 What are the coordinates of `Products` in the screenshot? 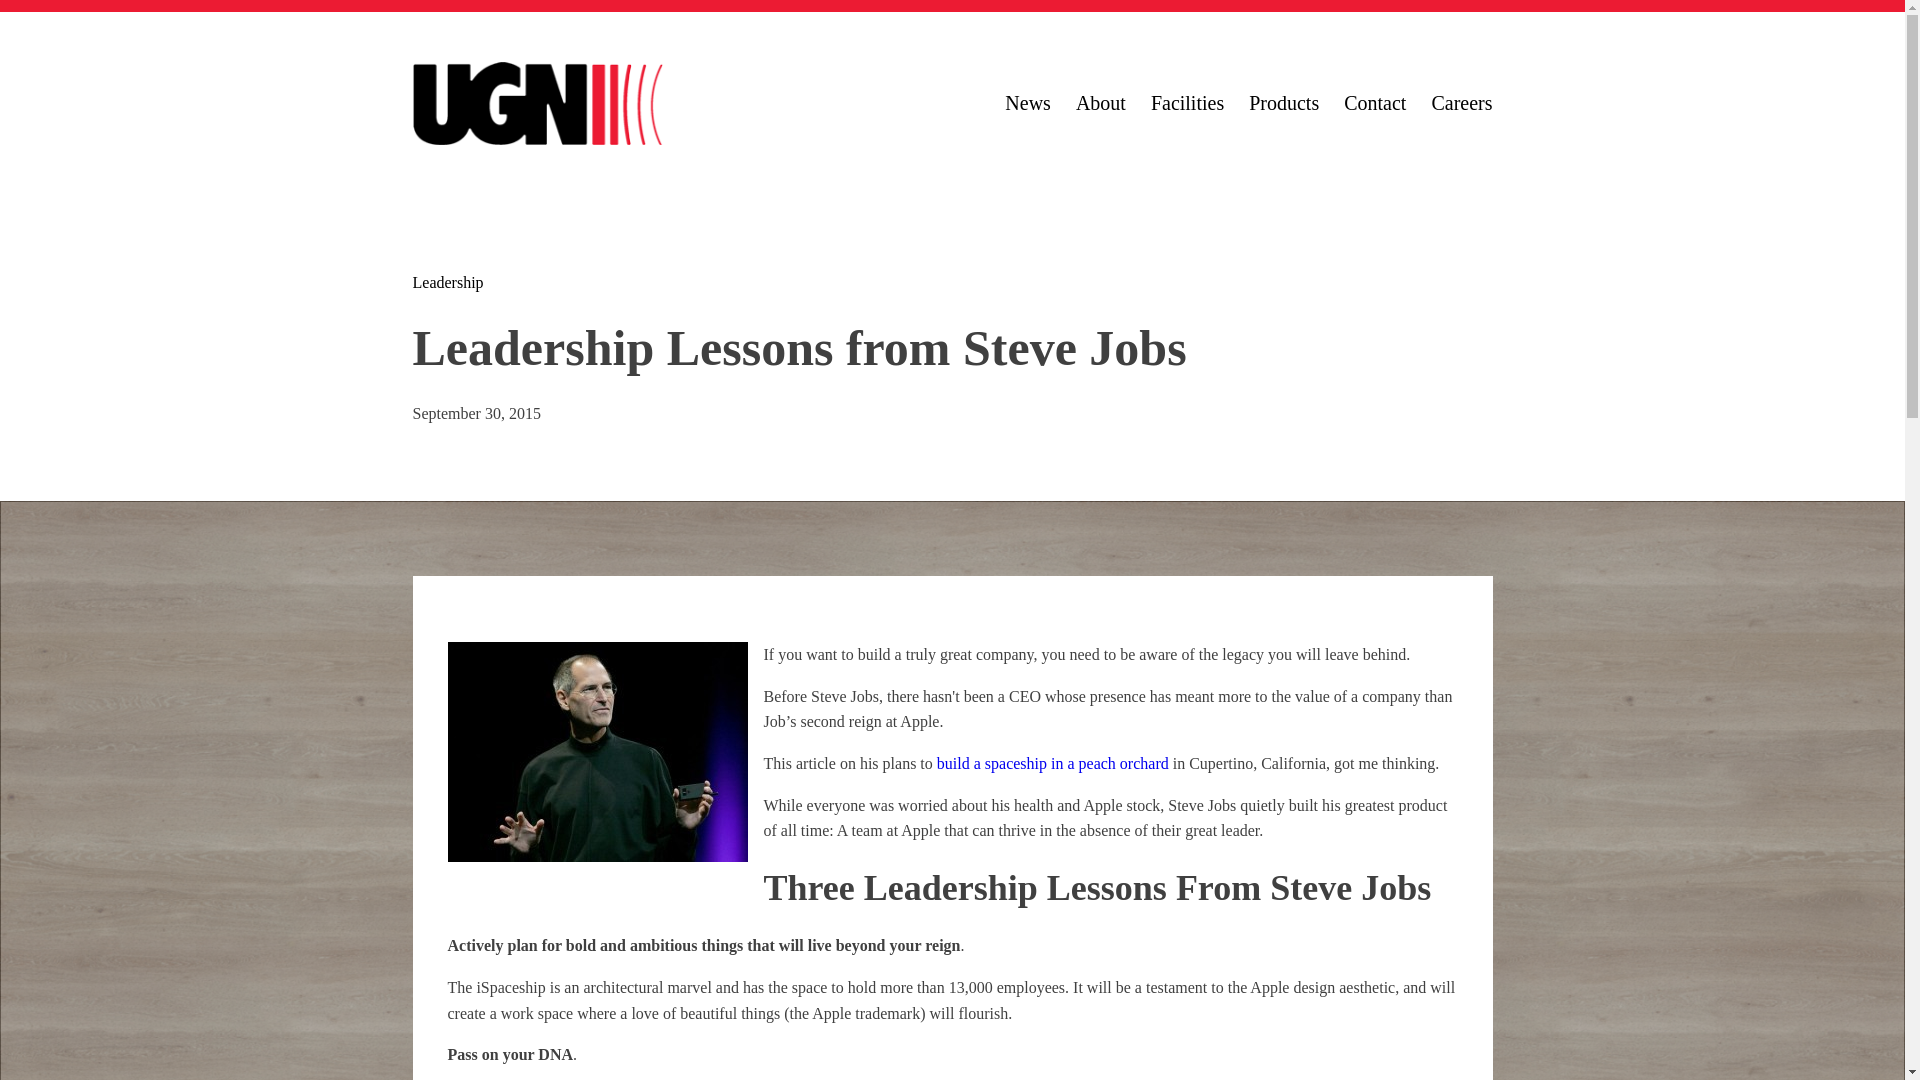 It's located at (1284, 102).